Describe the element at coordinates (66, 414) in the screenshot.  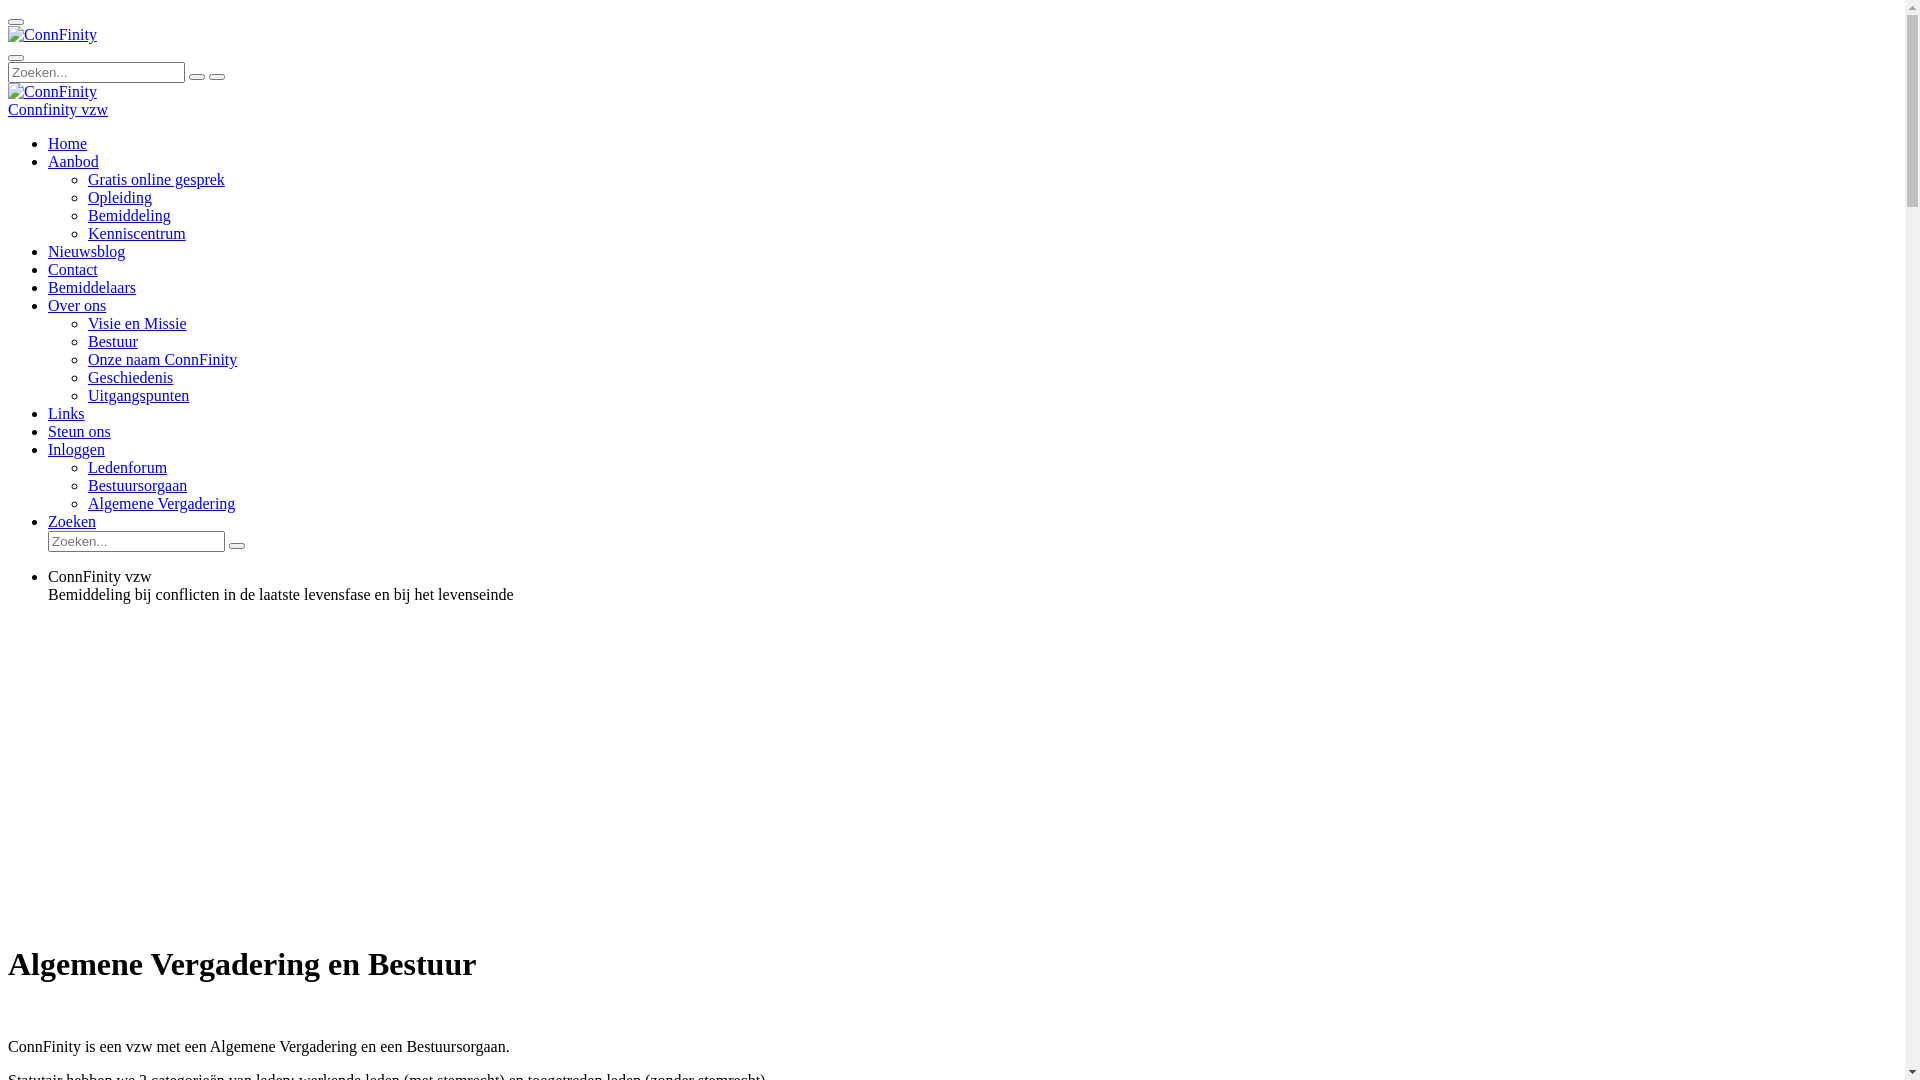
I see `Links` at that location.